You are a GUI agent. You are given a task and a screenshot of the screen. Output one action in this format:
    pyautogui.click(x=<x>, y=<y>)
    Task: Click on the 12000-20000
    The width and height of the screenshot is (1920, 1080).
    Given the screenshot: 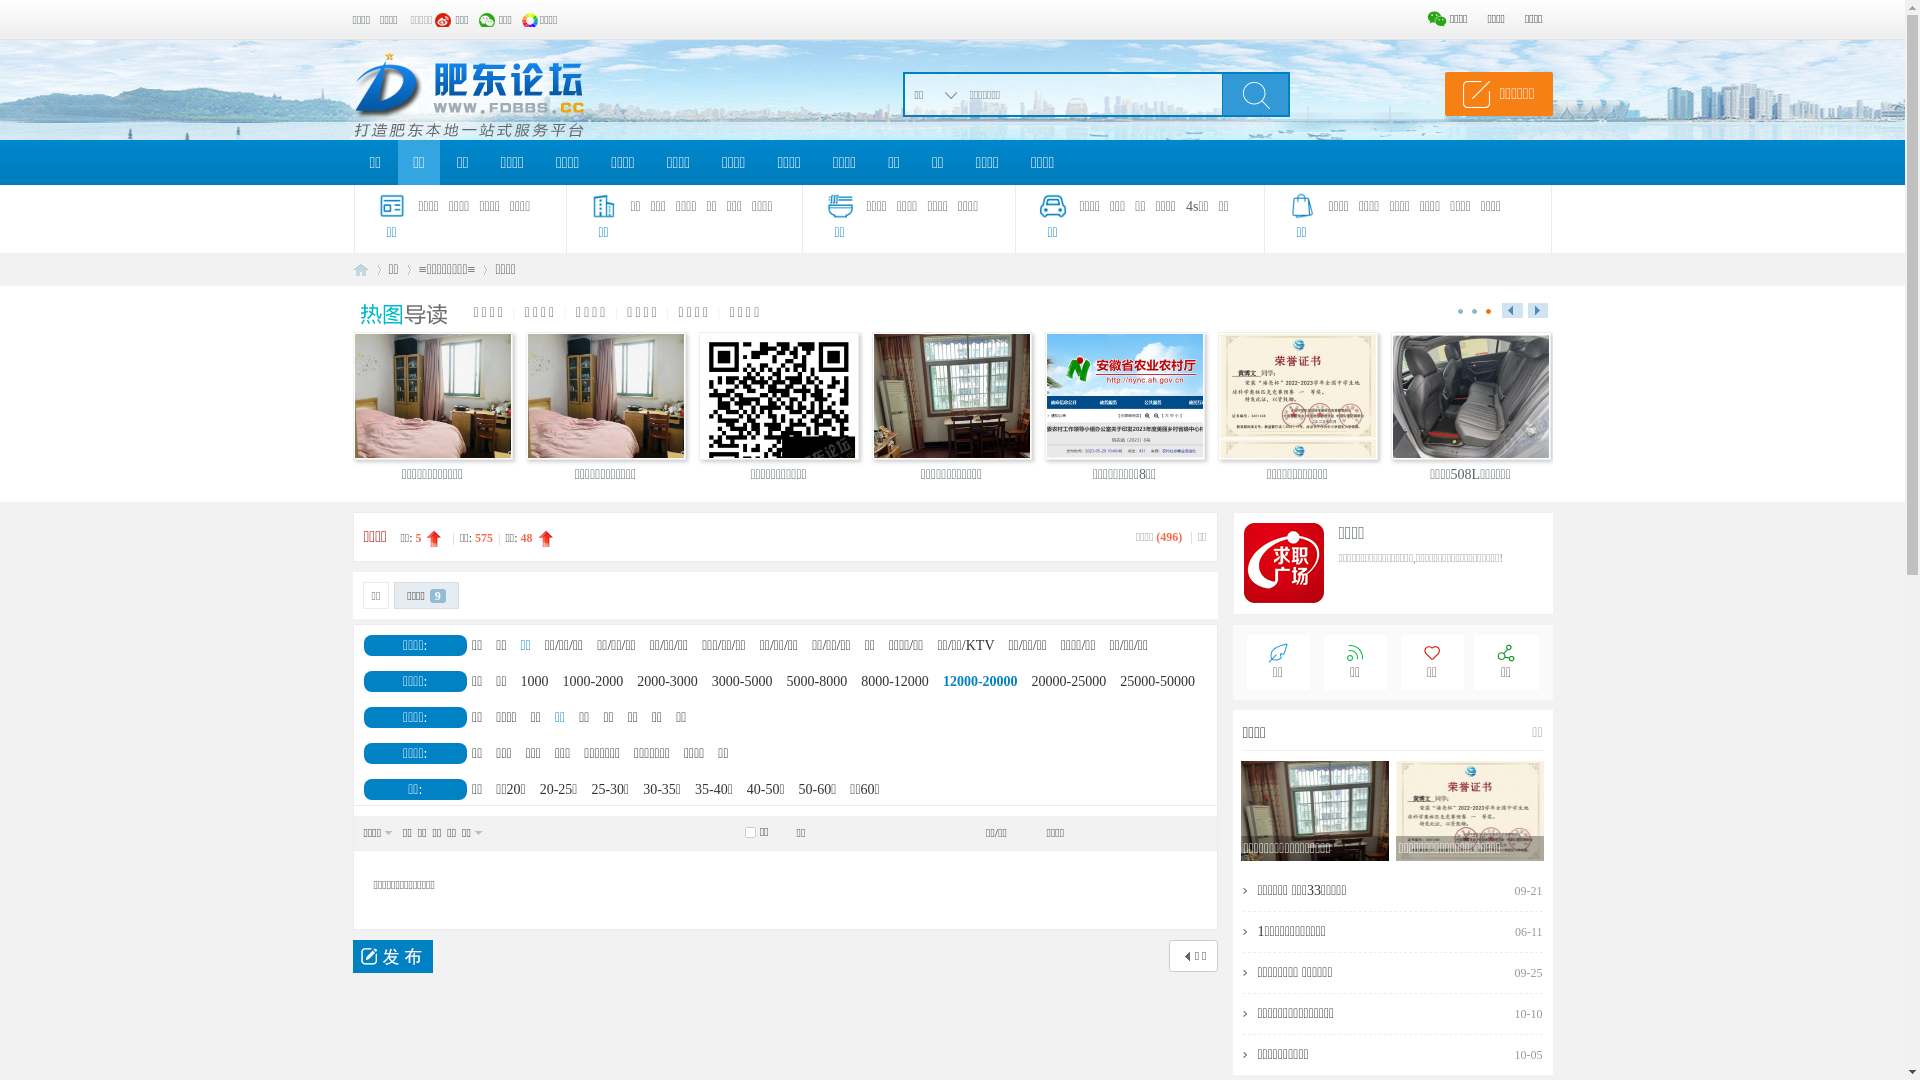 What is the action you would take?
    pyautogui.click(x=980, y=682)
    